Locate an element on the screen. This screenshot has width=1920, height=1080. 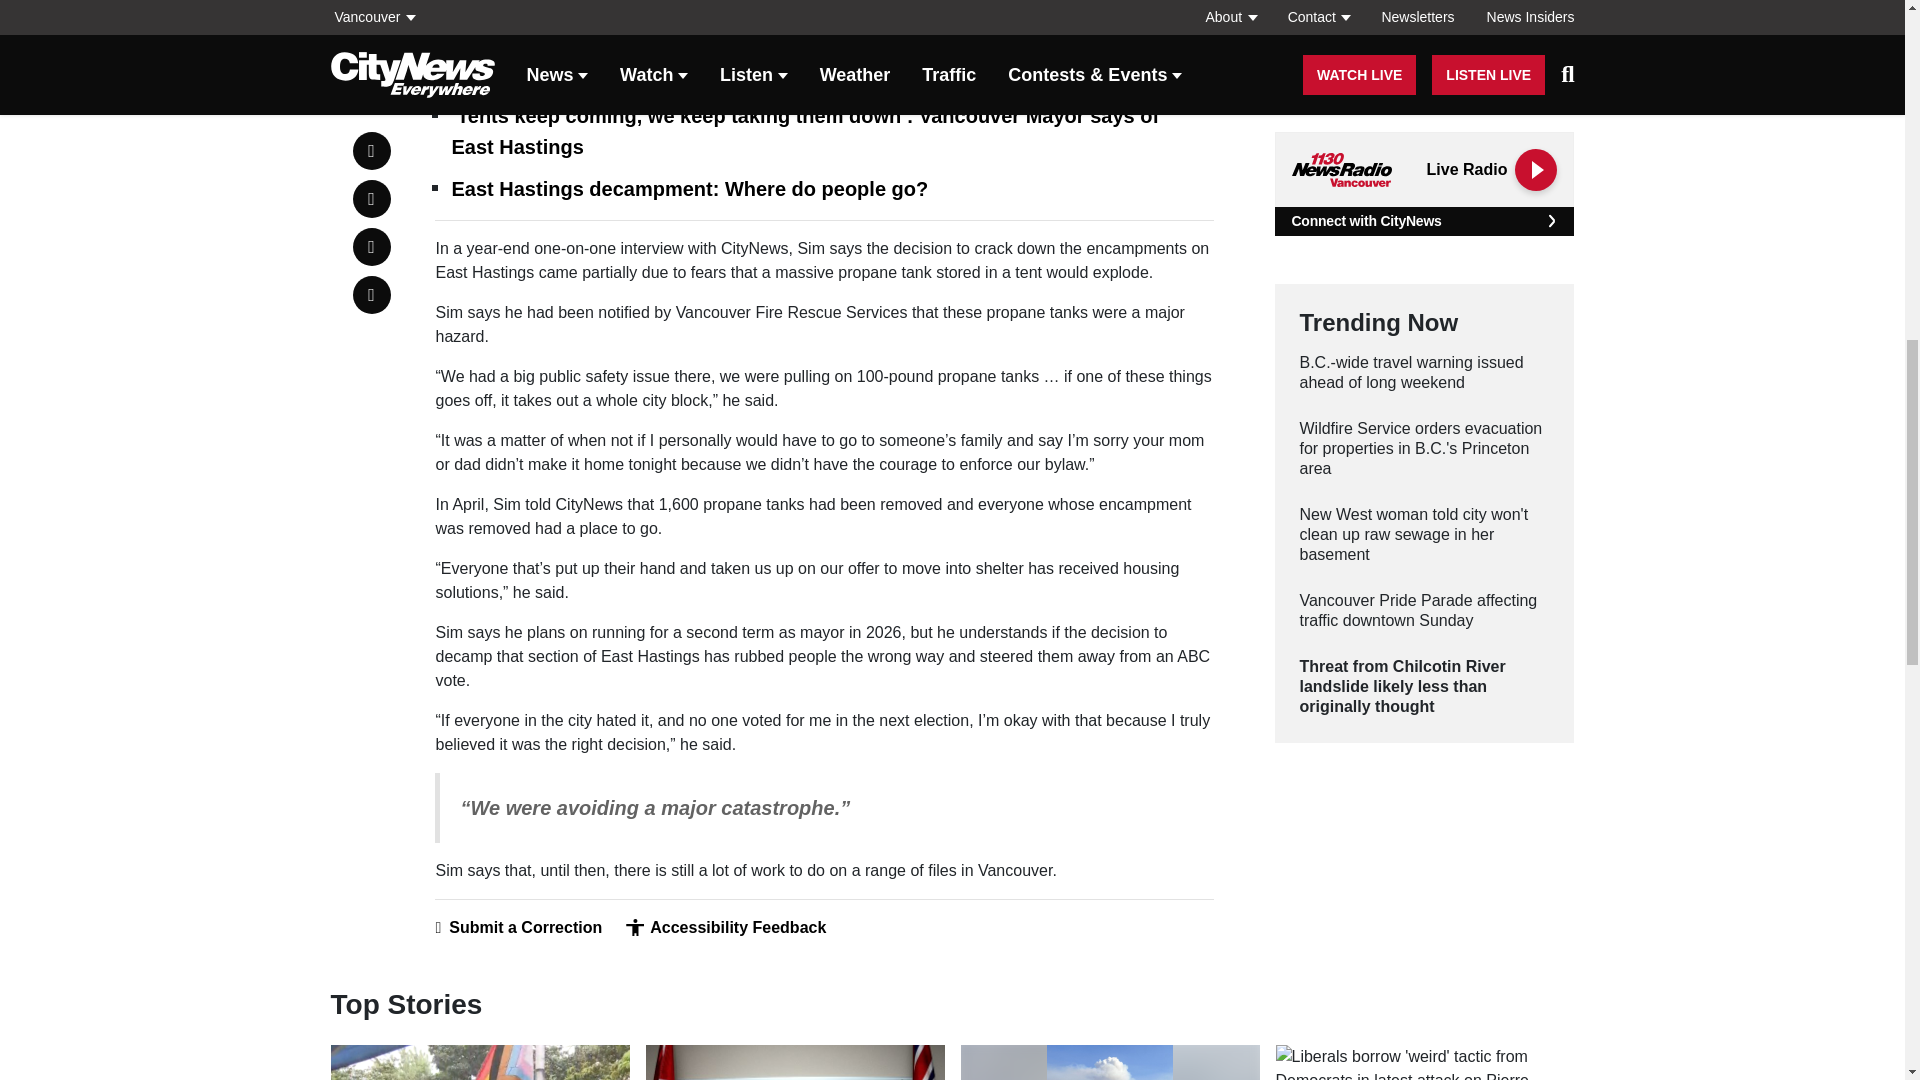
Submit a Correction is located at coordinates (518, 928).